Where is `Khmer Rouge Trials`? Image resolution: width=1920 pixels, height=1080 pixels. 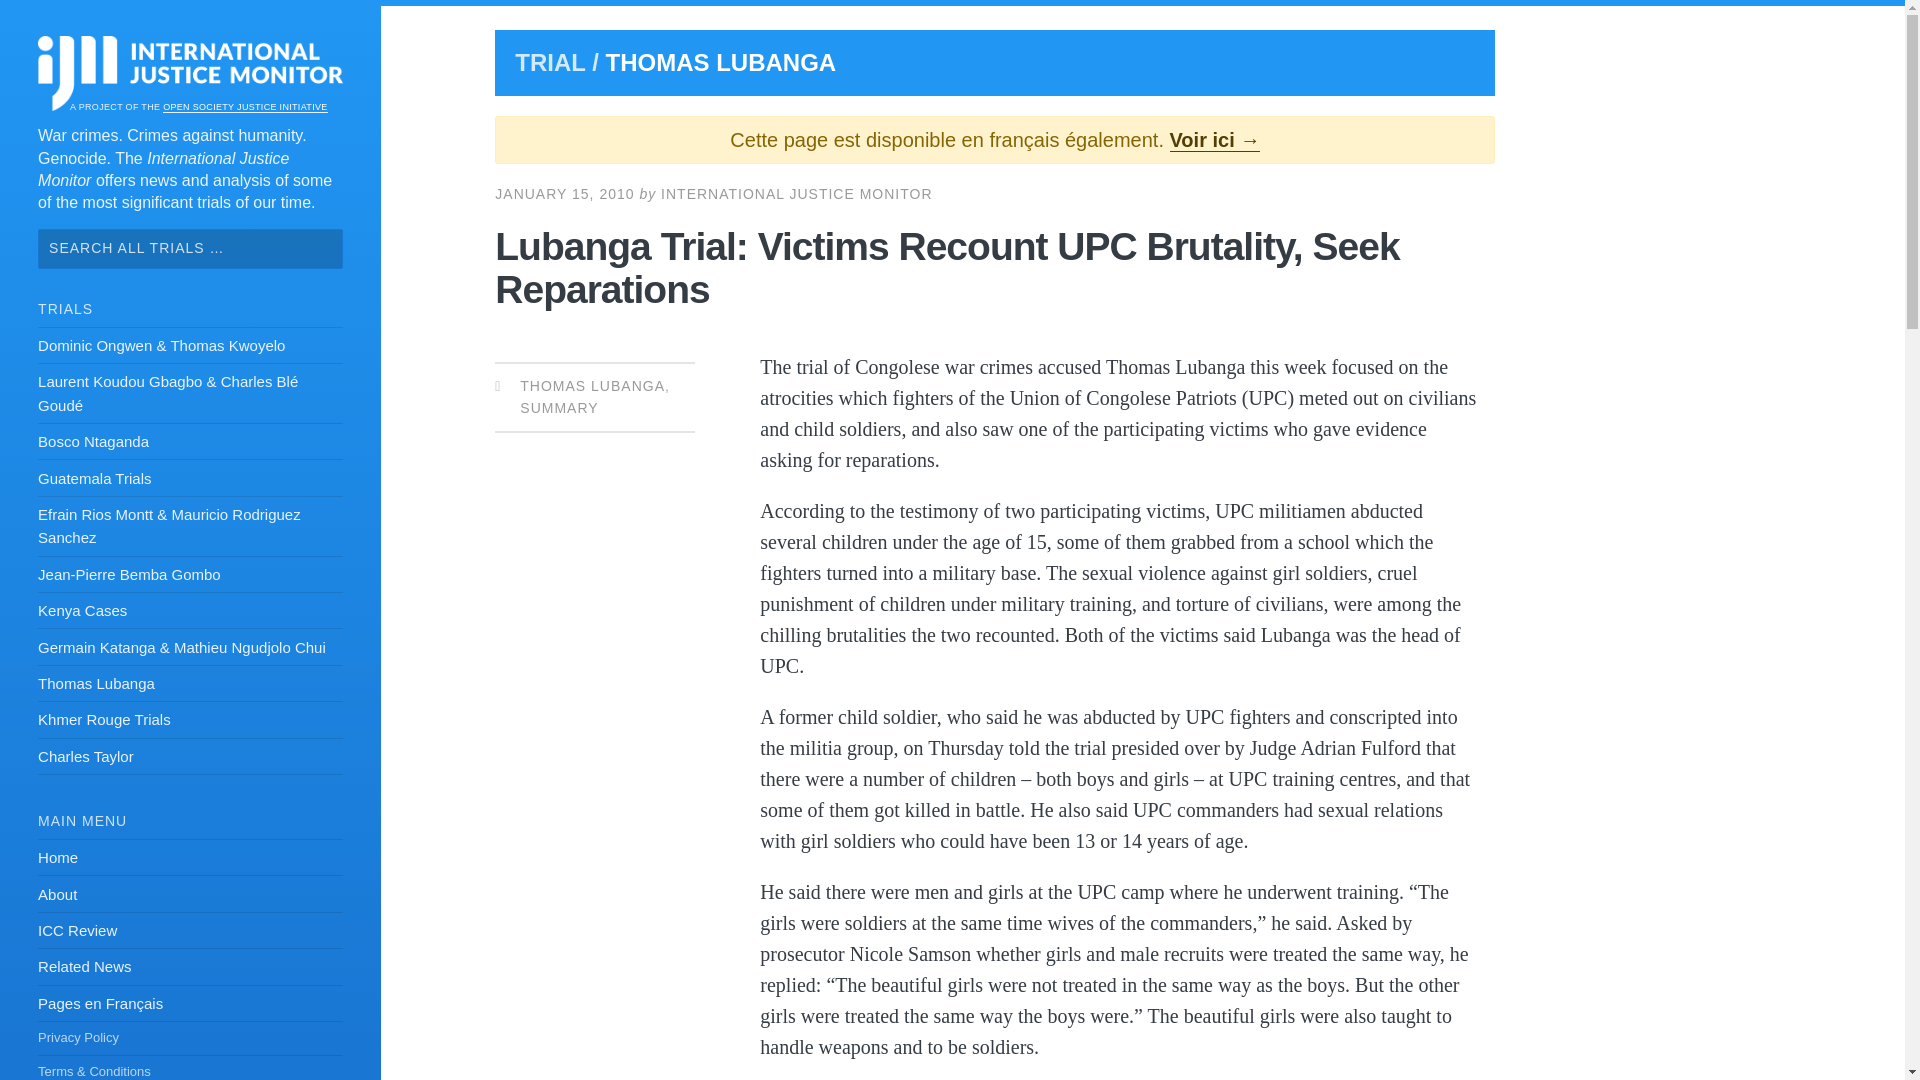 Khmer Rouge Trials is located at coordinates (190, 720).